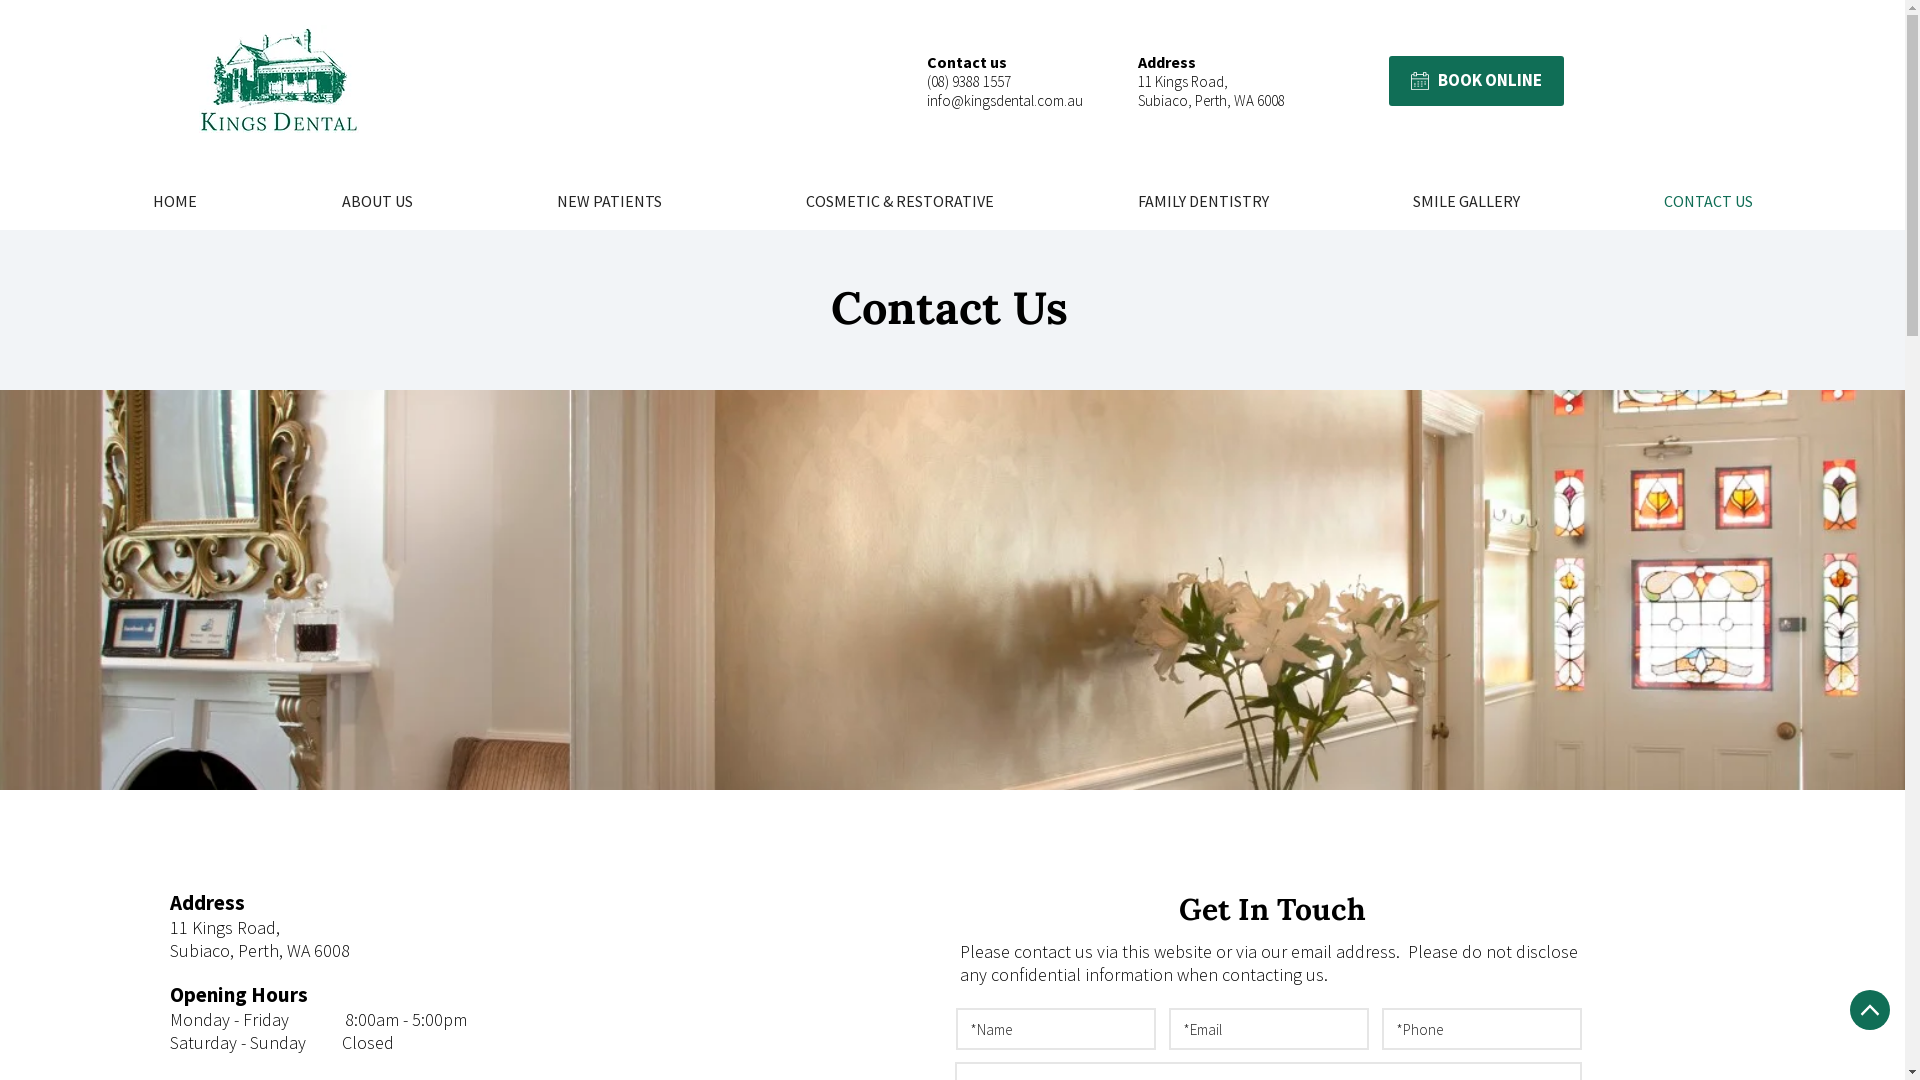  I want to click on NEW PATIENTS, so click(610, 201).